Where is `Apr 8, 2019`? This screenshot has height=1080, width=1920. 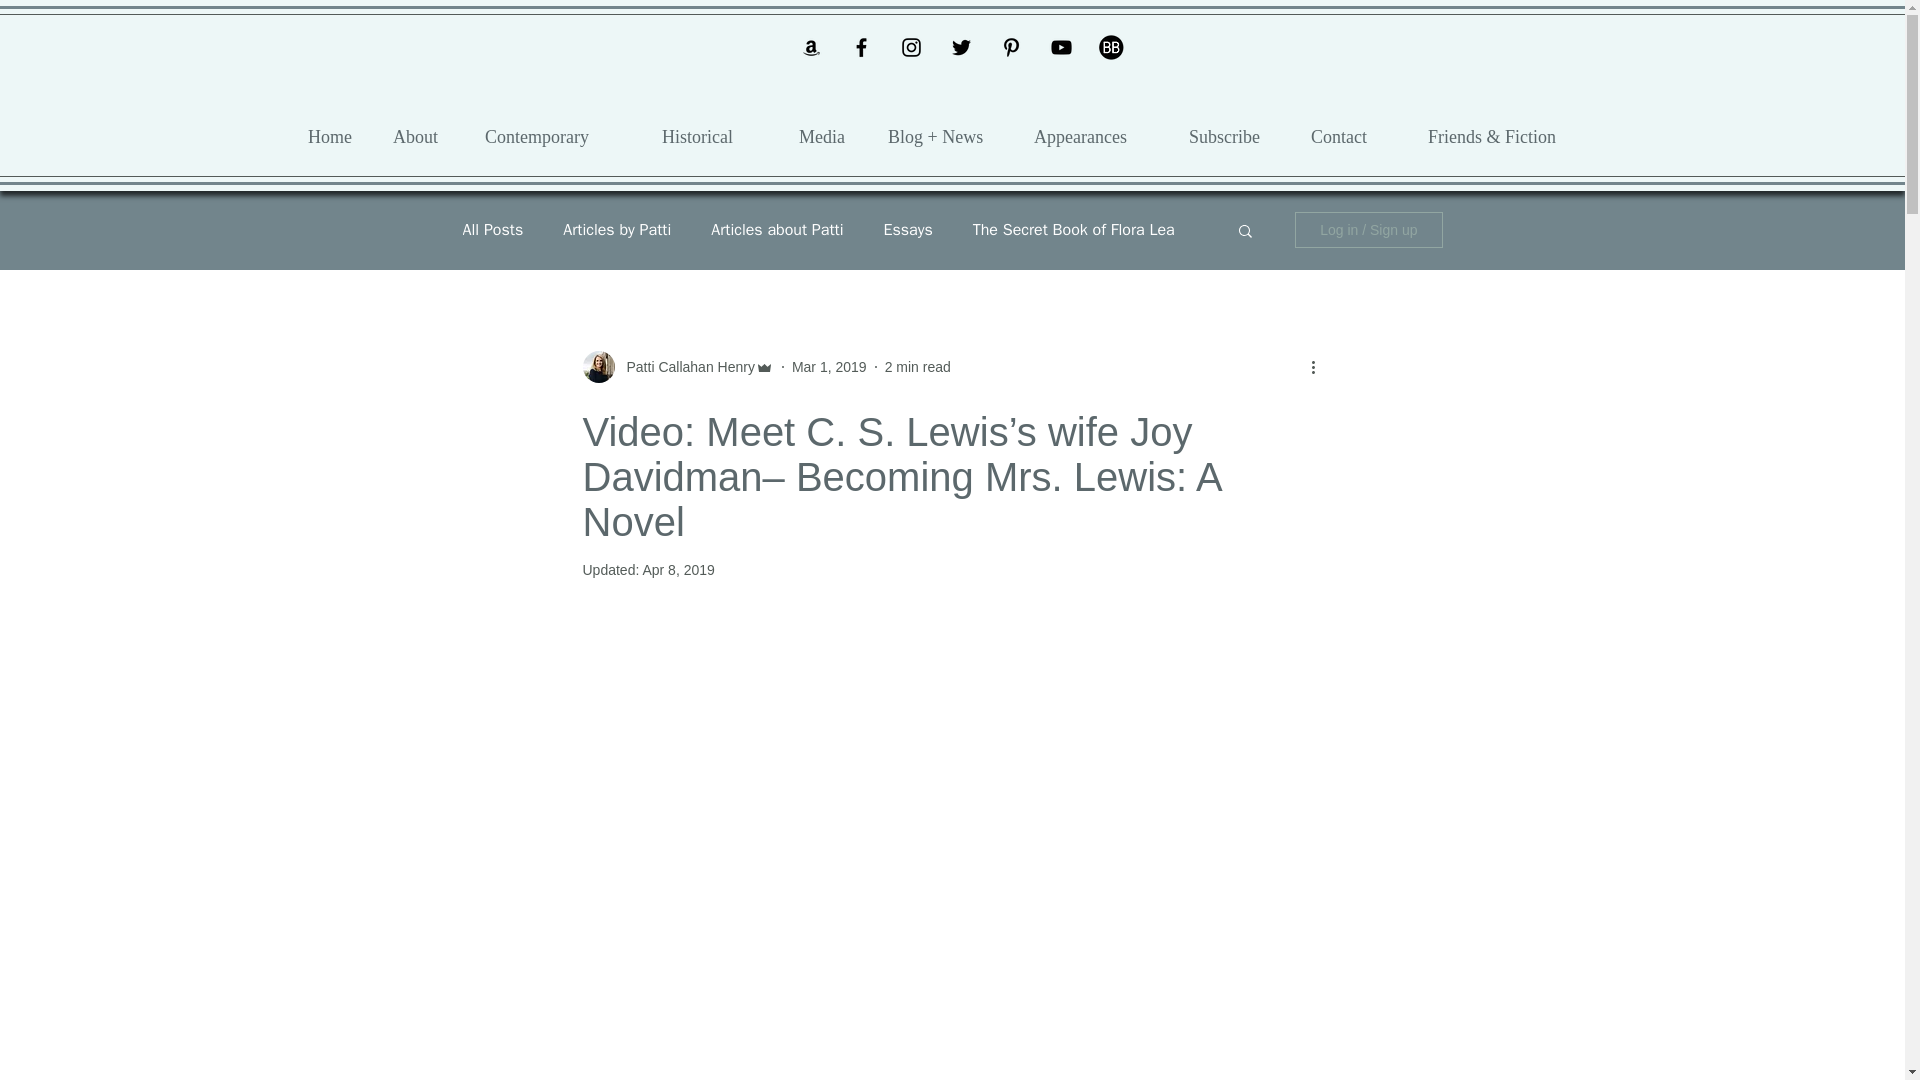
Apr 8, 2019 is located at coordinates (678, 569).